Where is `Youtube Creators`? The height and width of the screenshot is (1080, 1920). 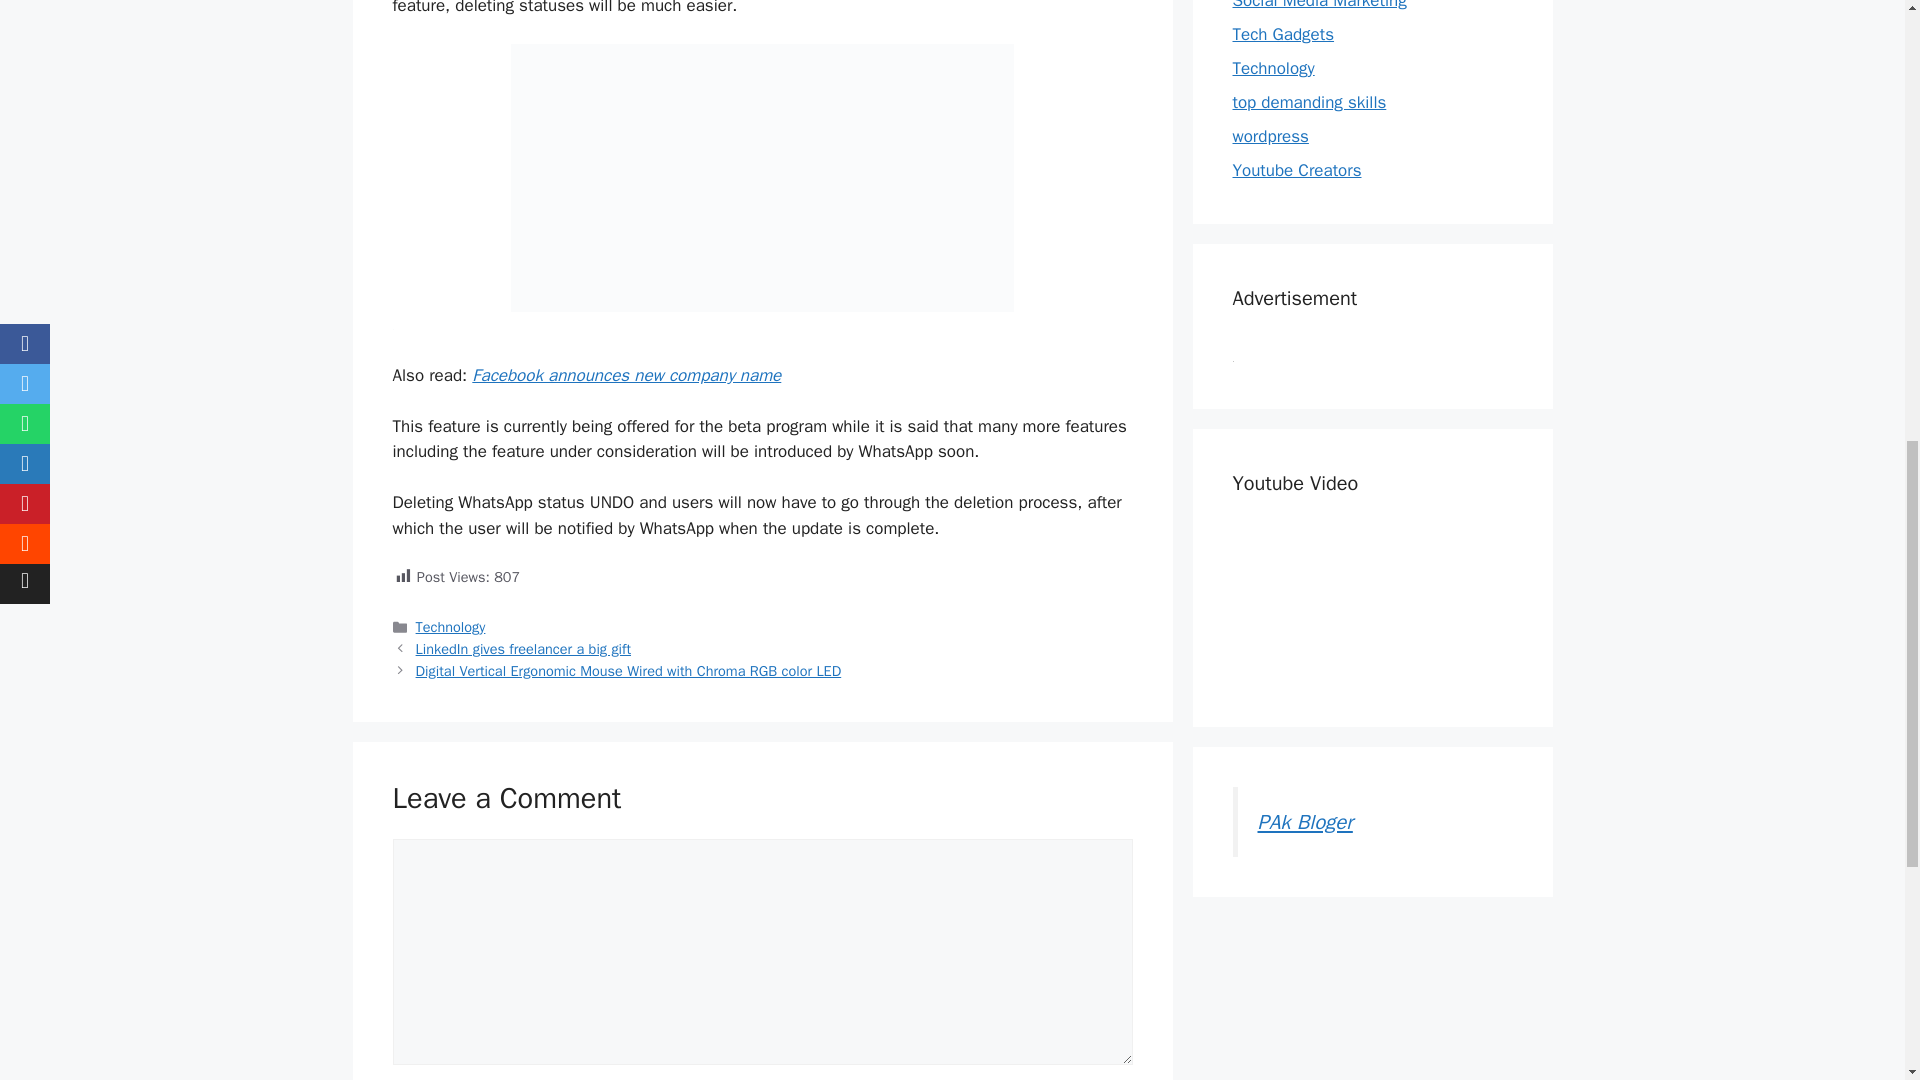
Youtube Creators is located at coordinates (1296, 170).